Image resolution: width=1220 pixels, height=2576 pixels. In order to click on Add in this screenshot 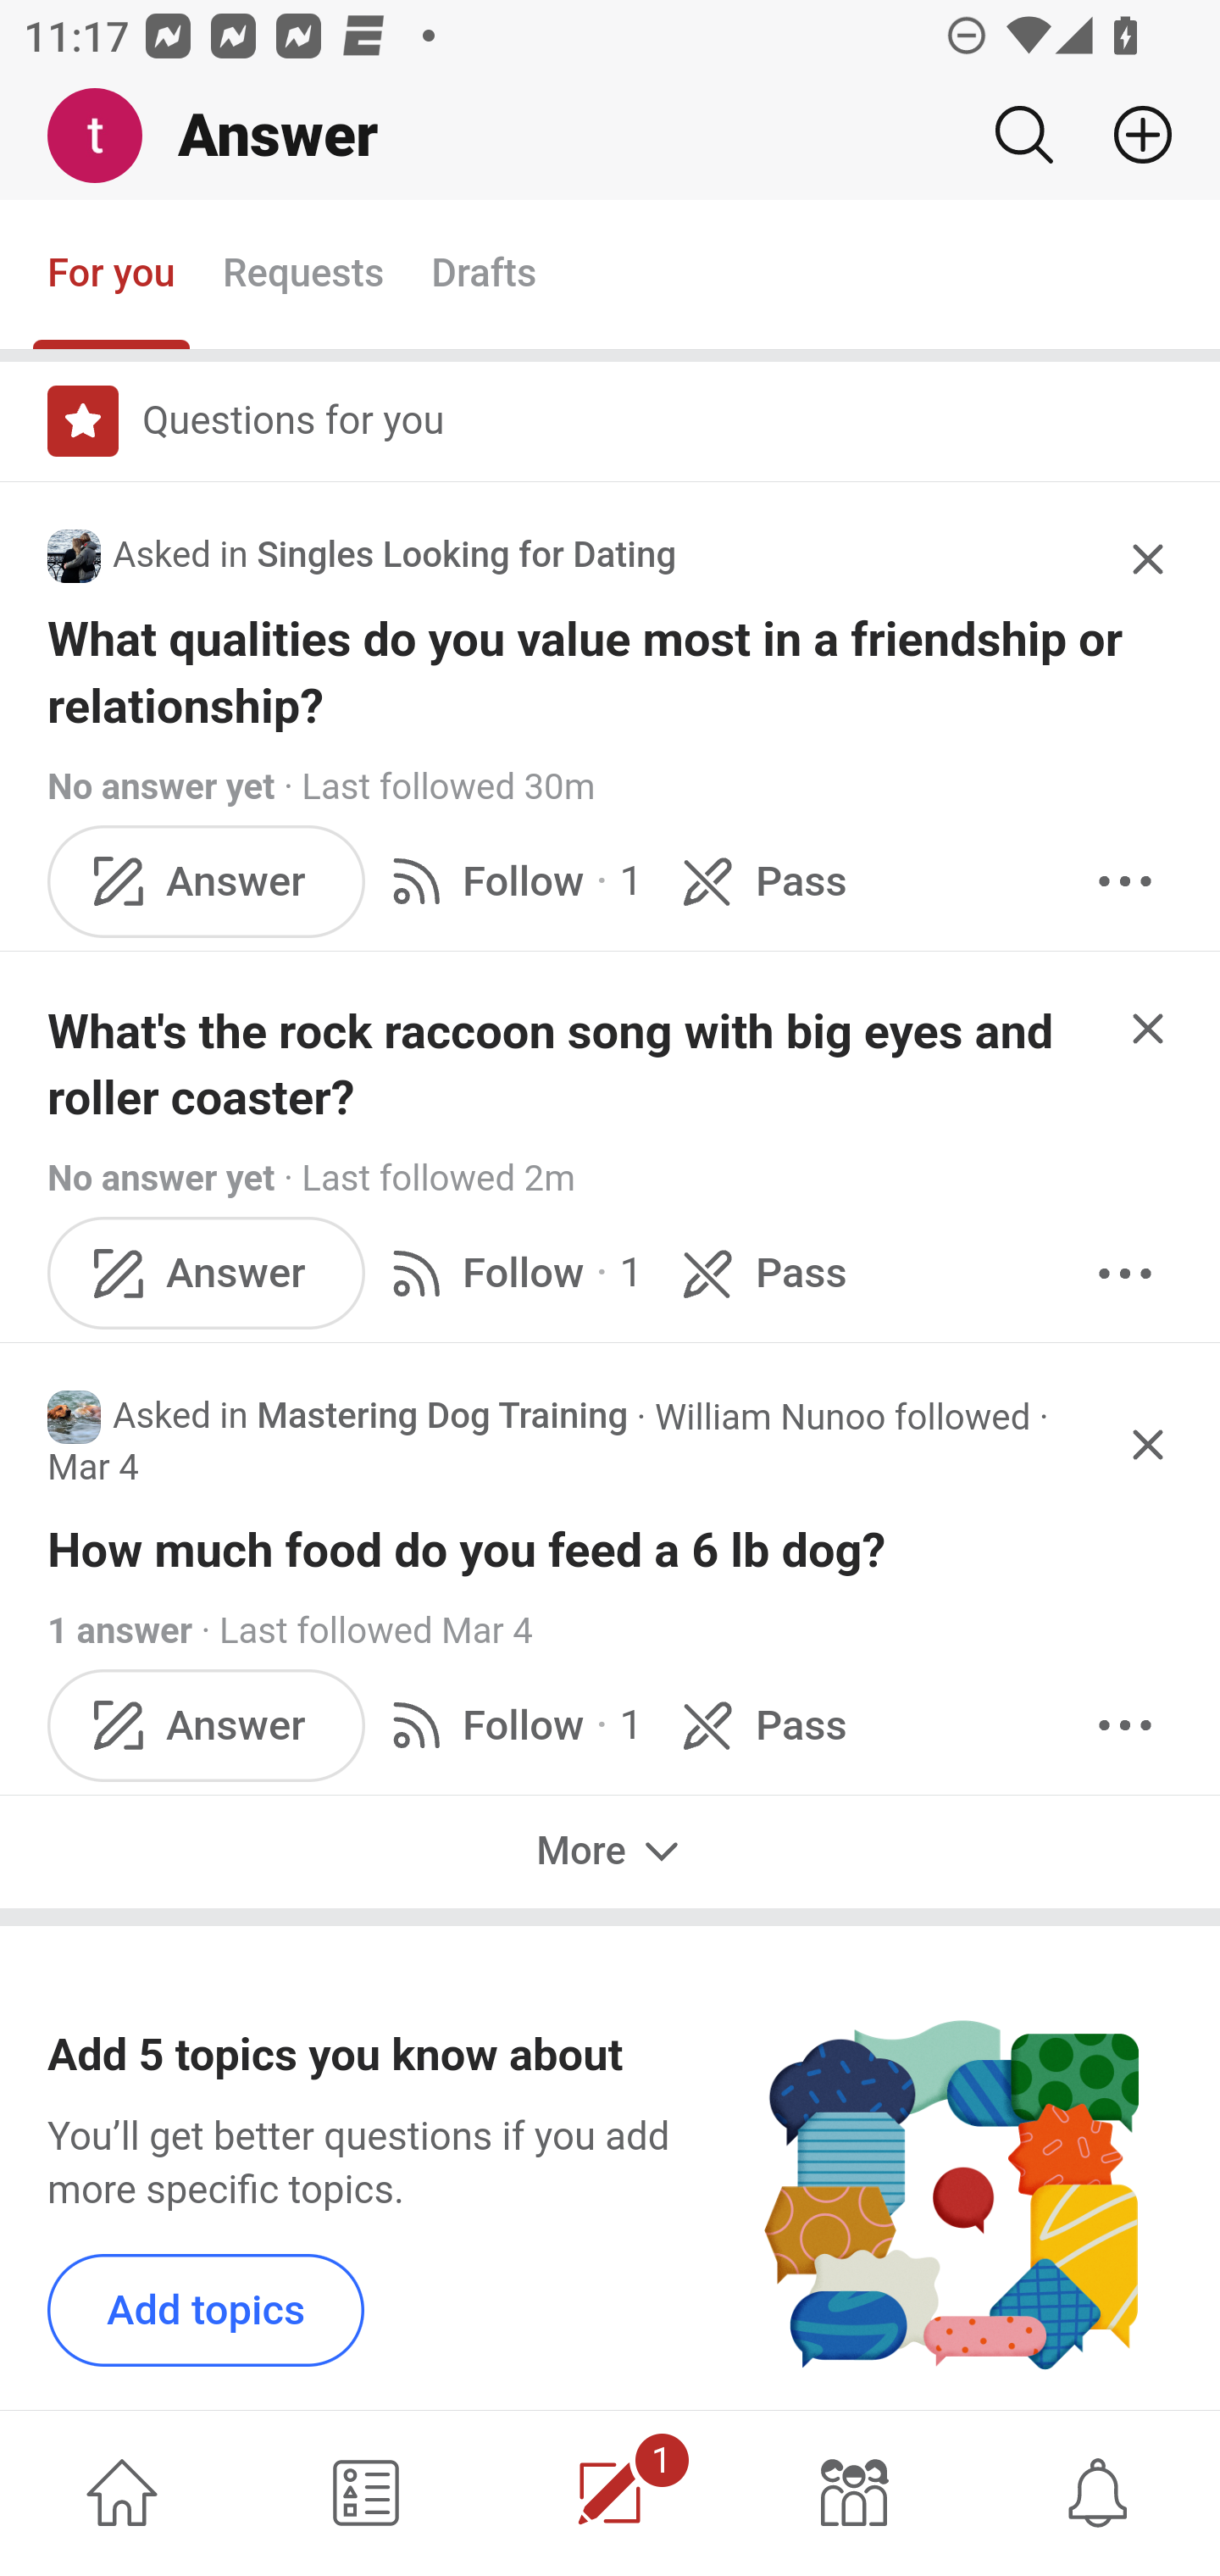, I will do `click(1130, 135)`.